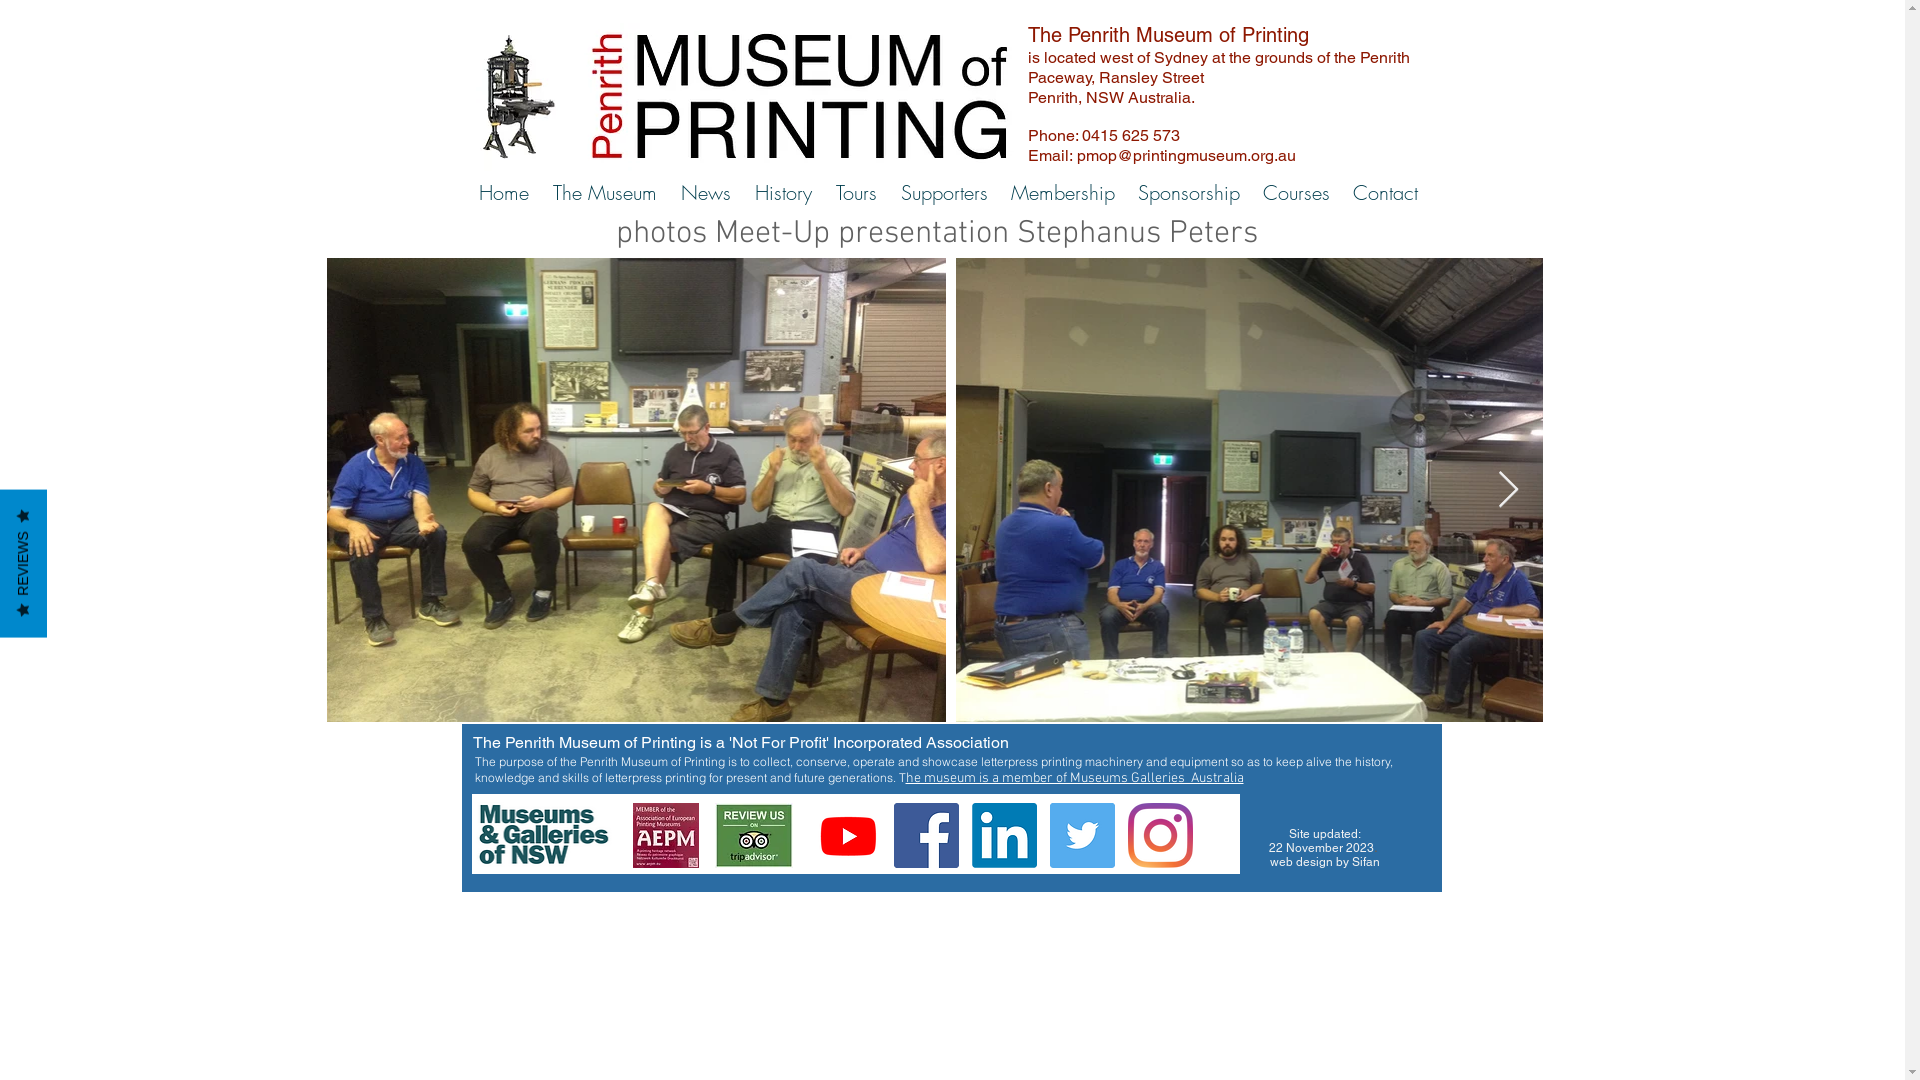  Describe the element at coordinates (1386, 192) in the screenshot. I see `Contact` at that location.